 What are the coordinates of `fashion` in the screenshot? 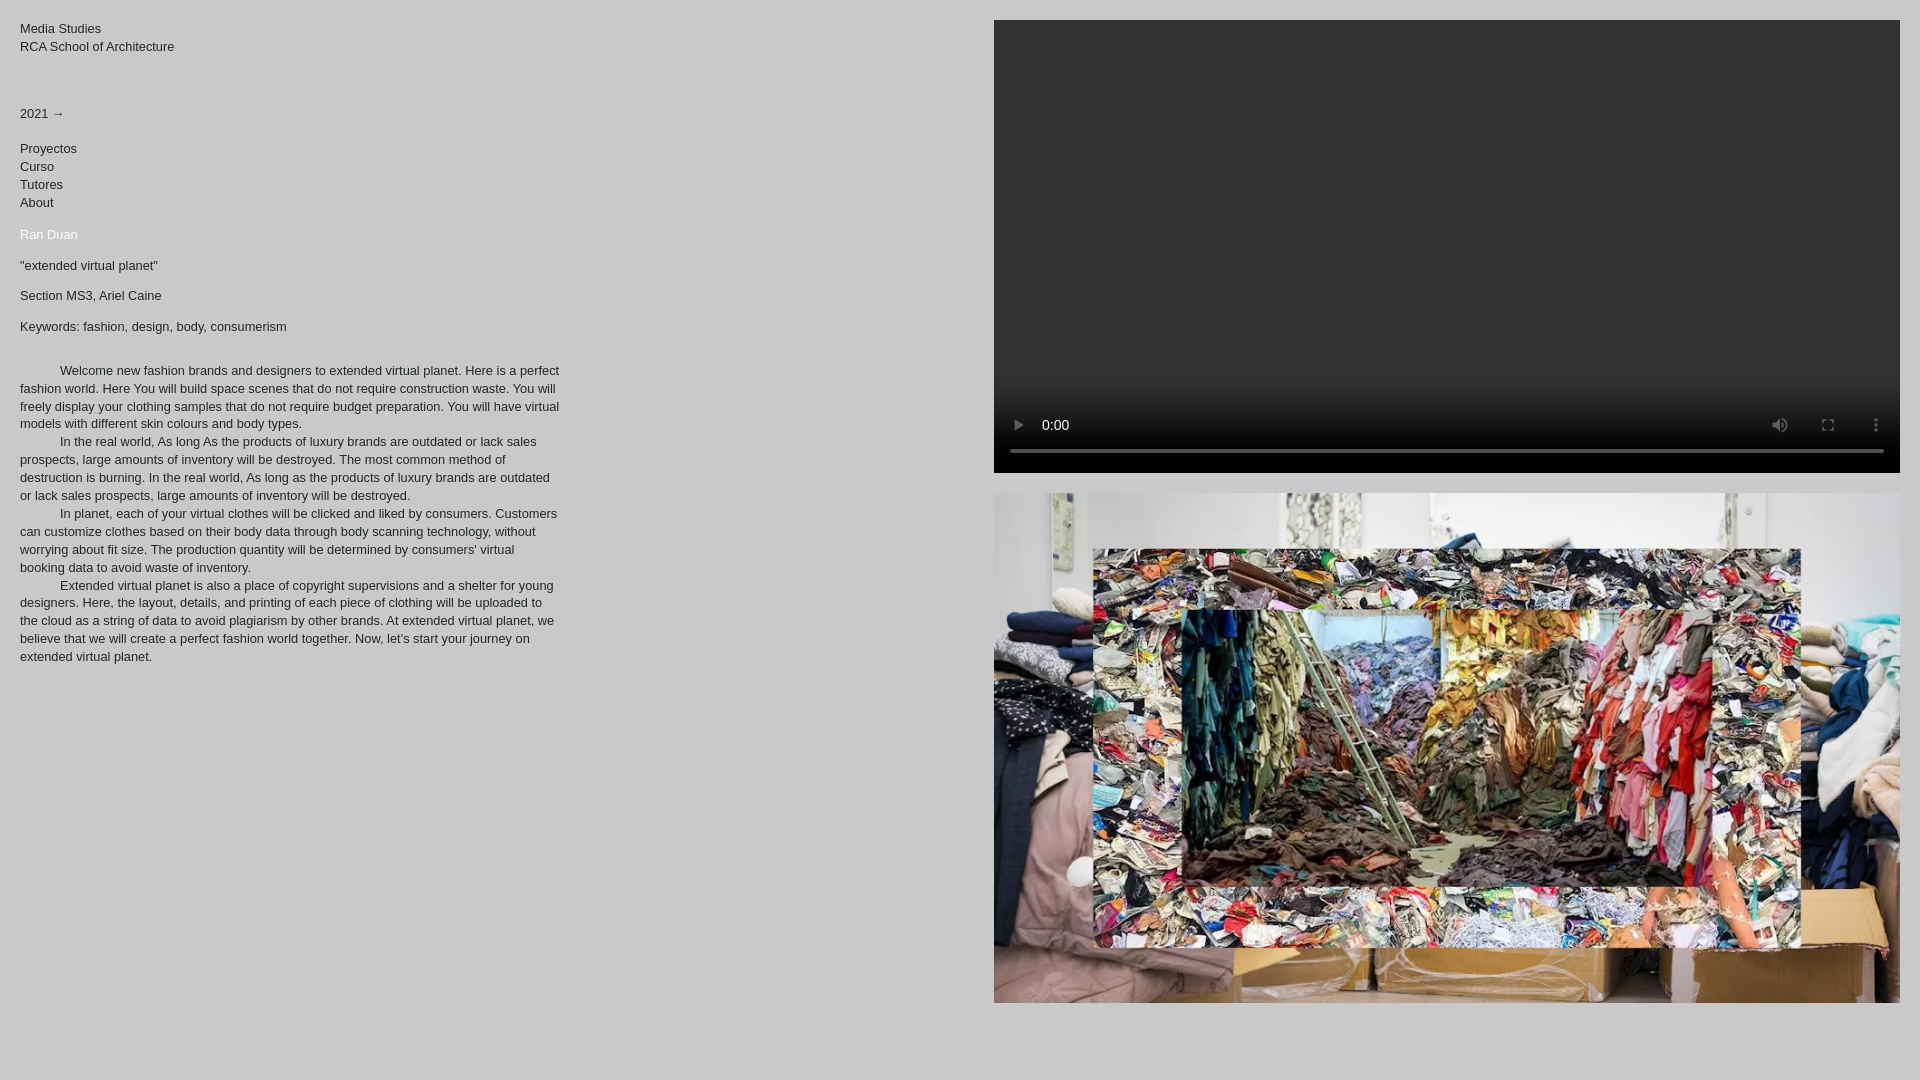 It's located at (41, 184).